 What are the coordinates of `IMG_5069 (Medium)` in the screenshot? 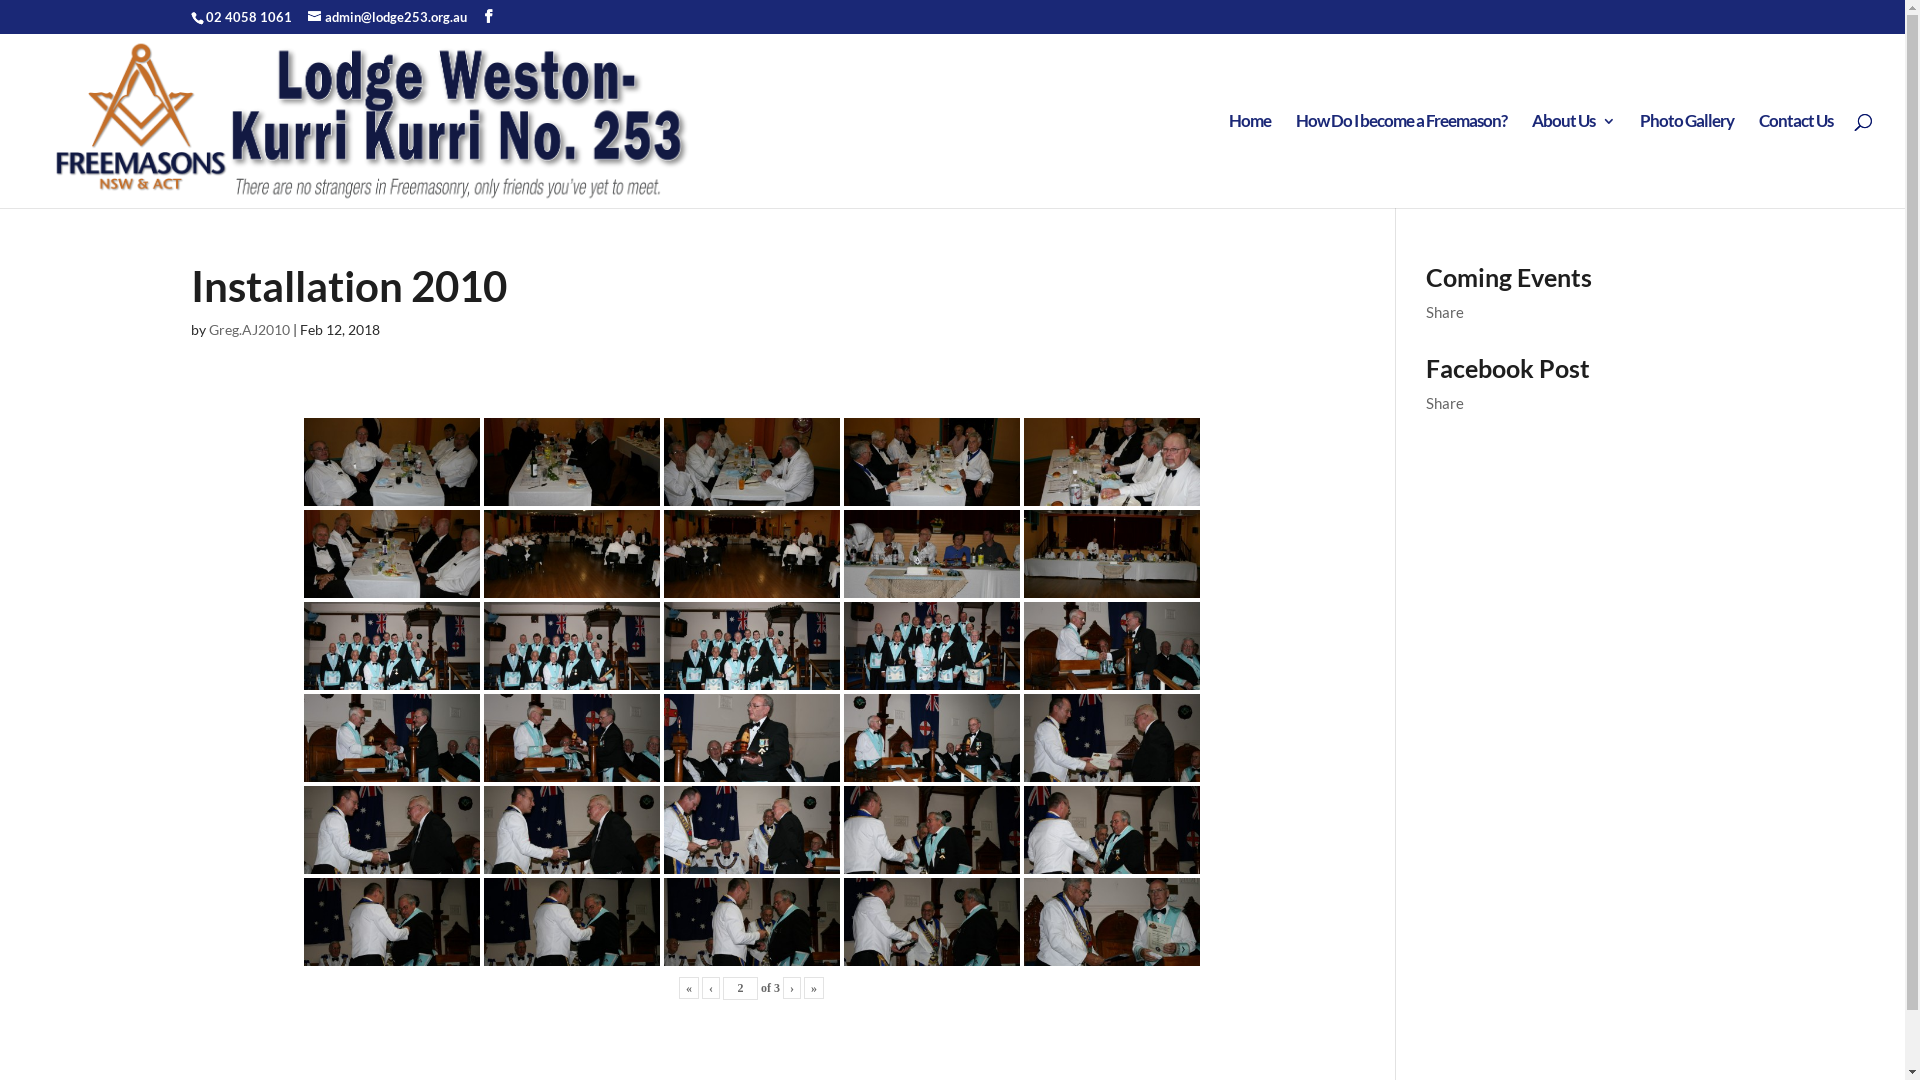 It's located at (392, 828).